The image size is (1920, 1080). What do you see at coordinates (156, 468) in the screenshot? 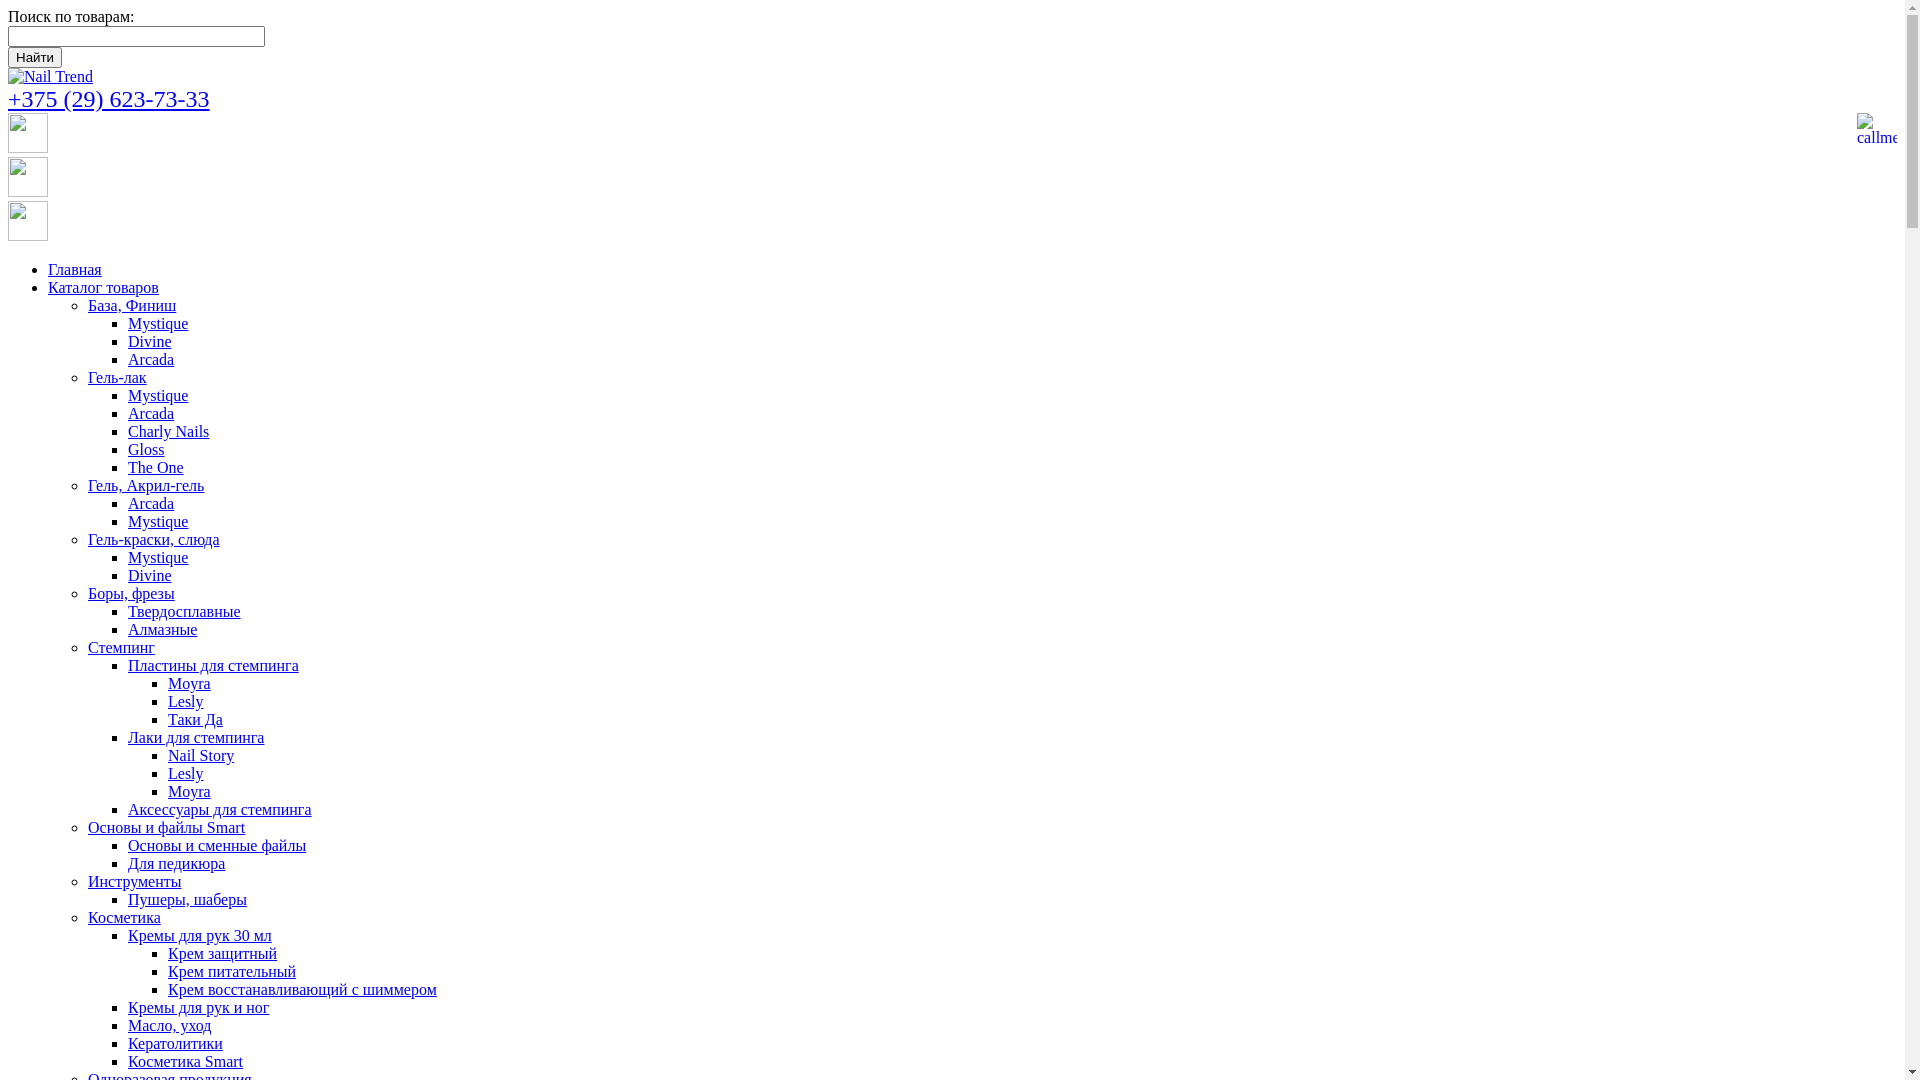
I see `The One` at bounding box center [156, 468].